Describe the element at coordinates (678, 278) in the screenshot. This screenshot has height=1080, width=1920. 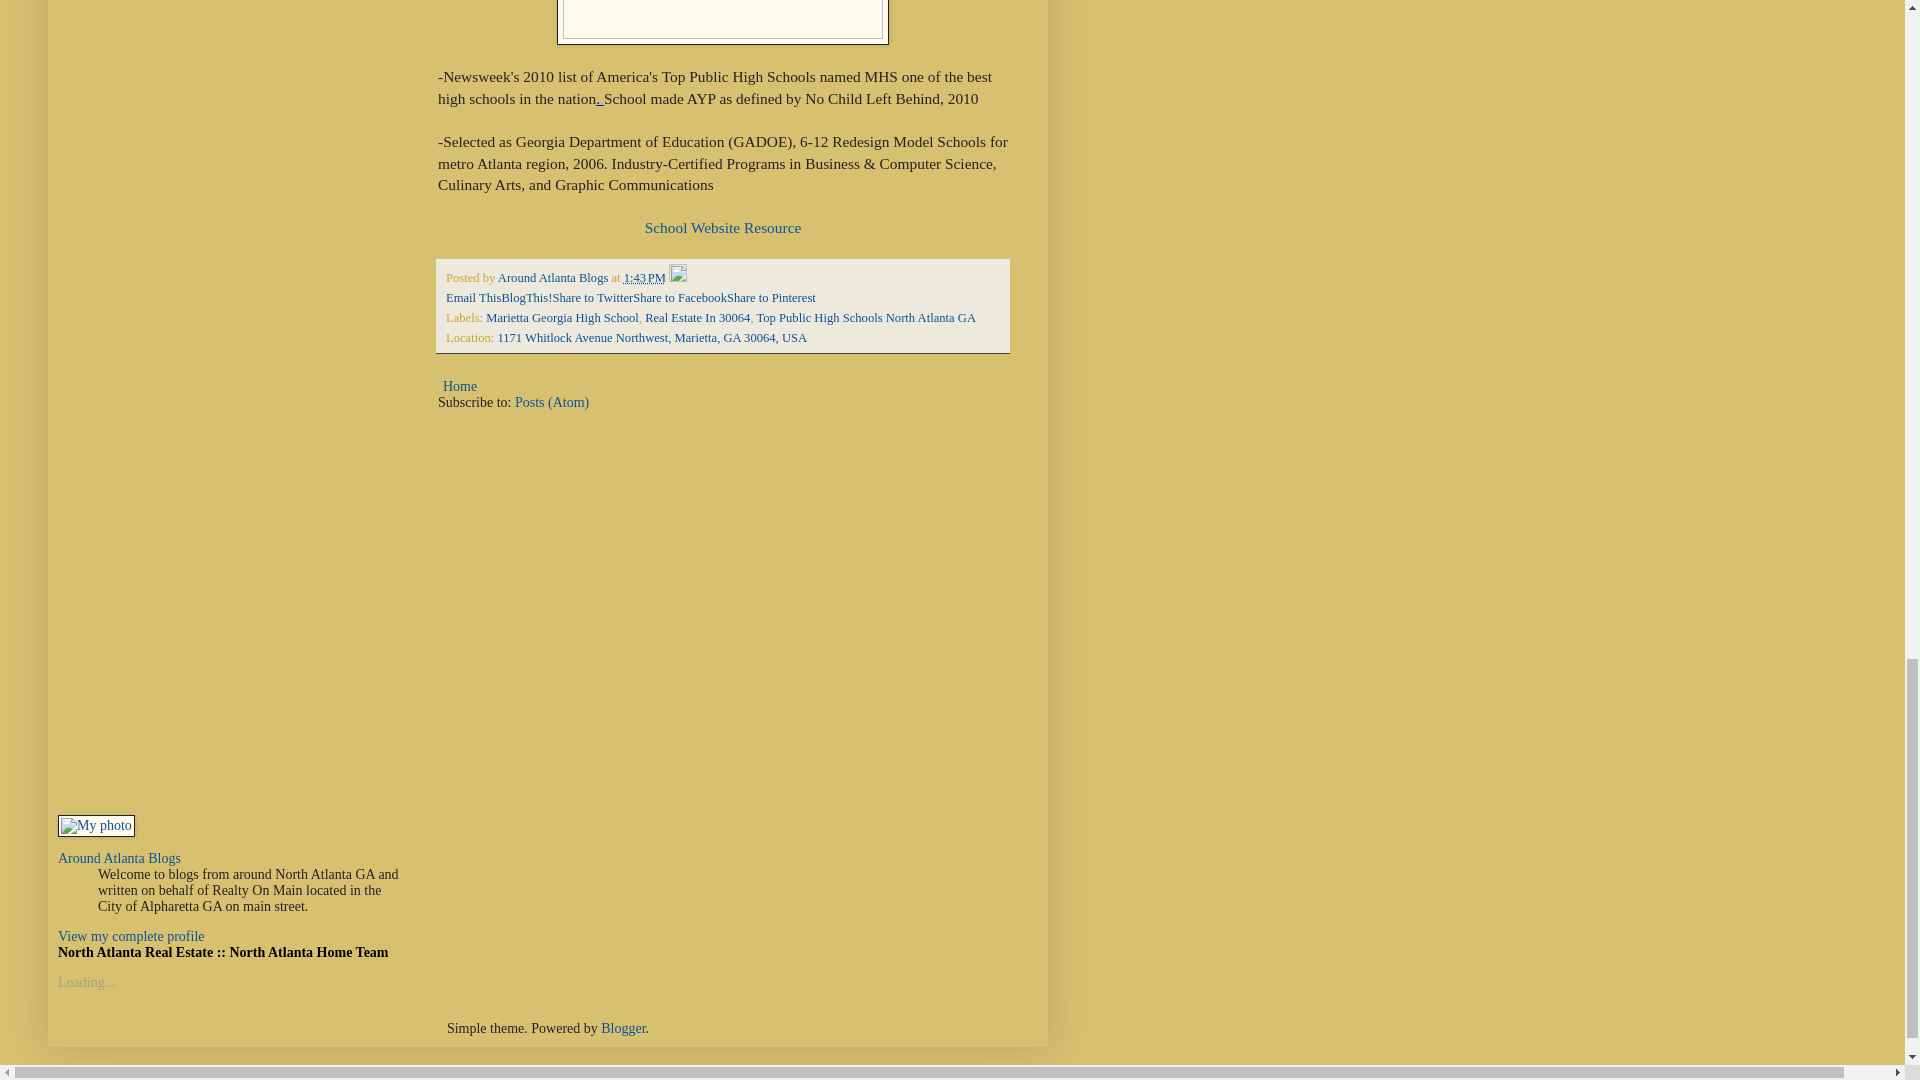
I see `Edit Post` at that location.